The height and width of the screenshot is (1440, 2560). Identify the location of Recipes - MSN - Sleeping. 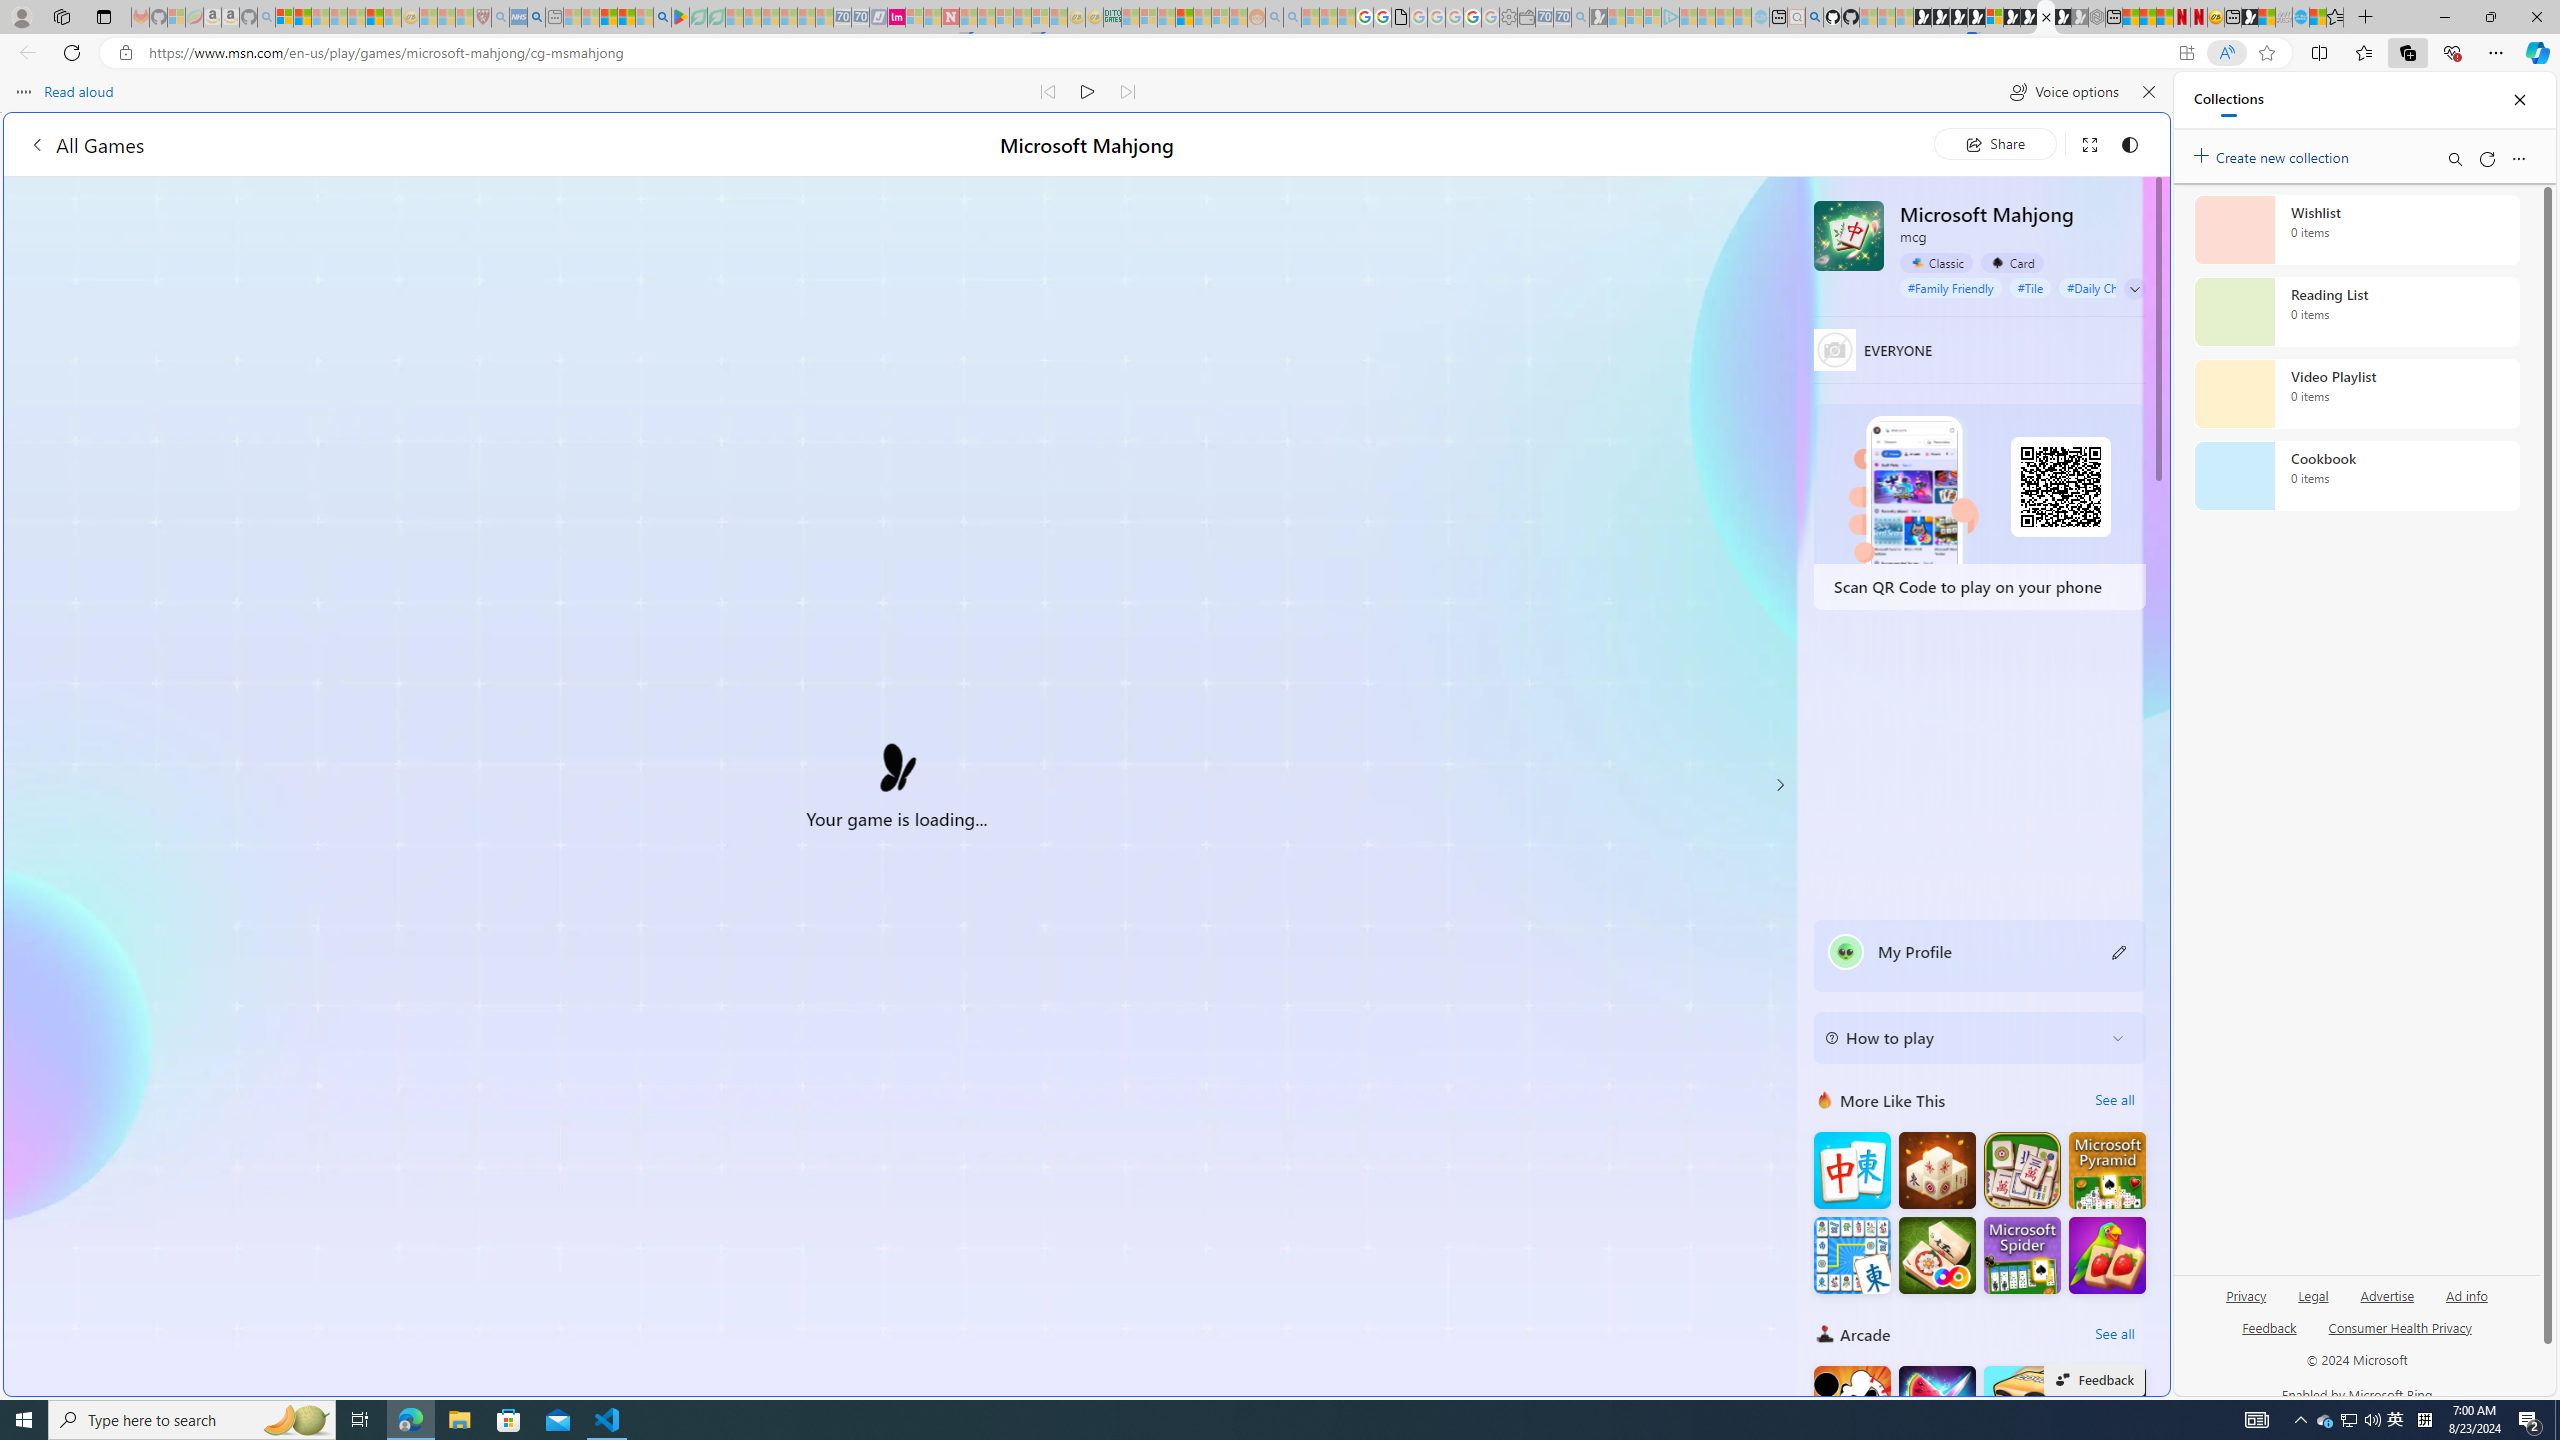
(428, 17).